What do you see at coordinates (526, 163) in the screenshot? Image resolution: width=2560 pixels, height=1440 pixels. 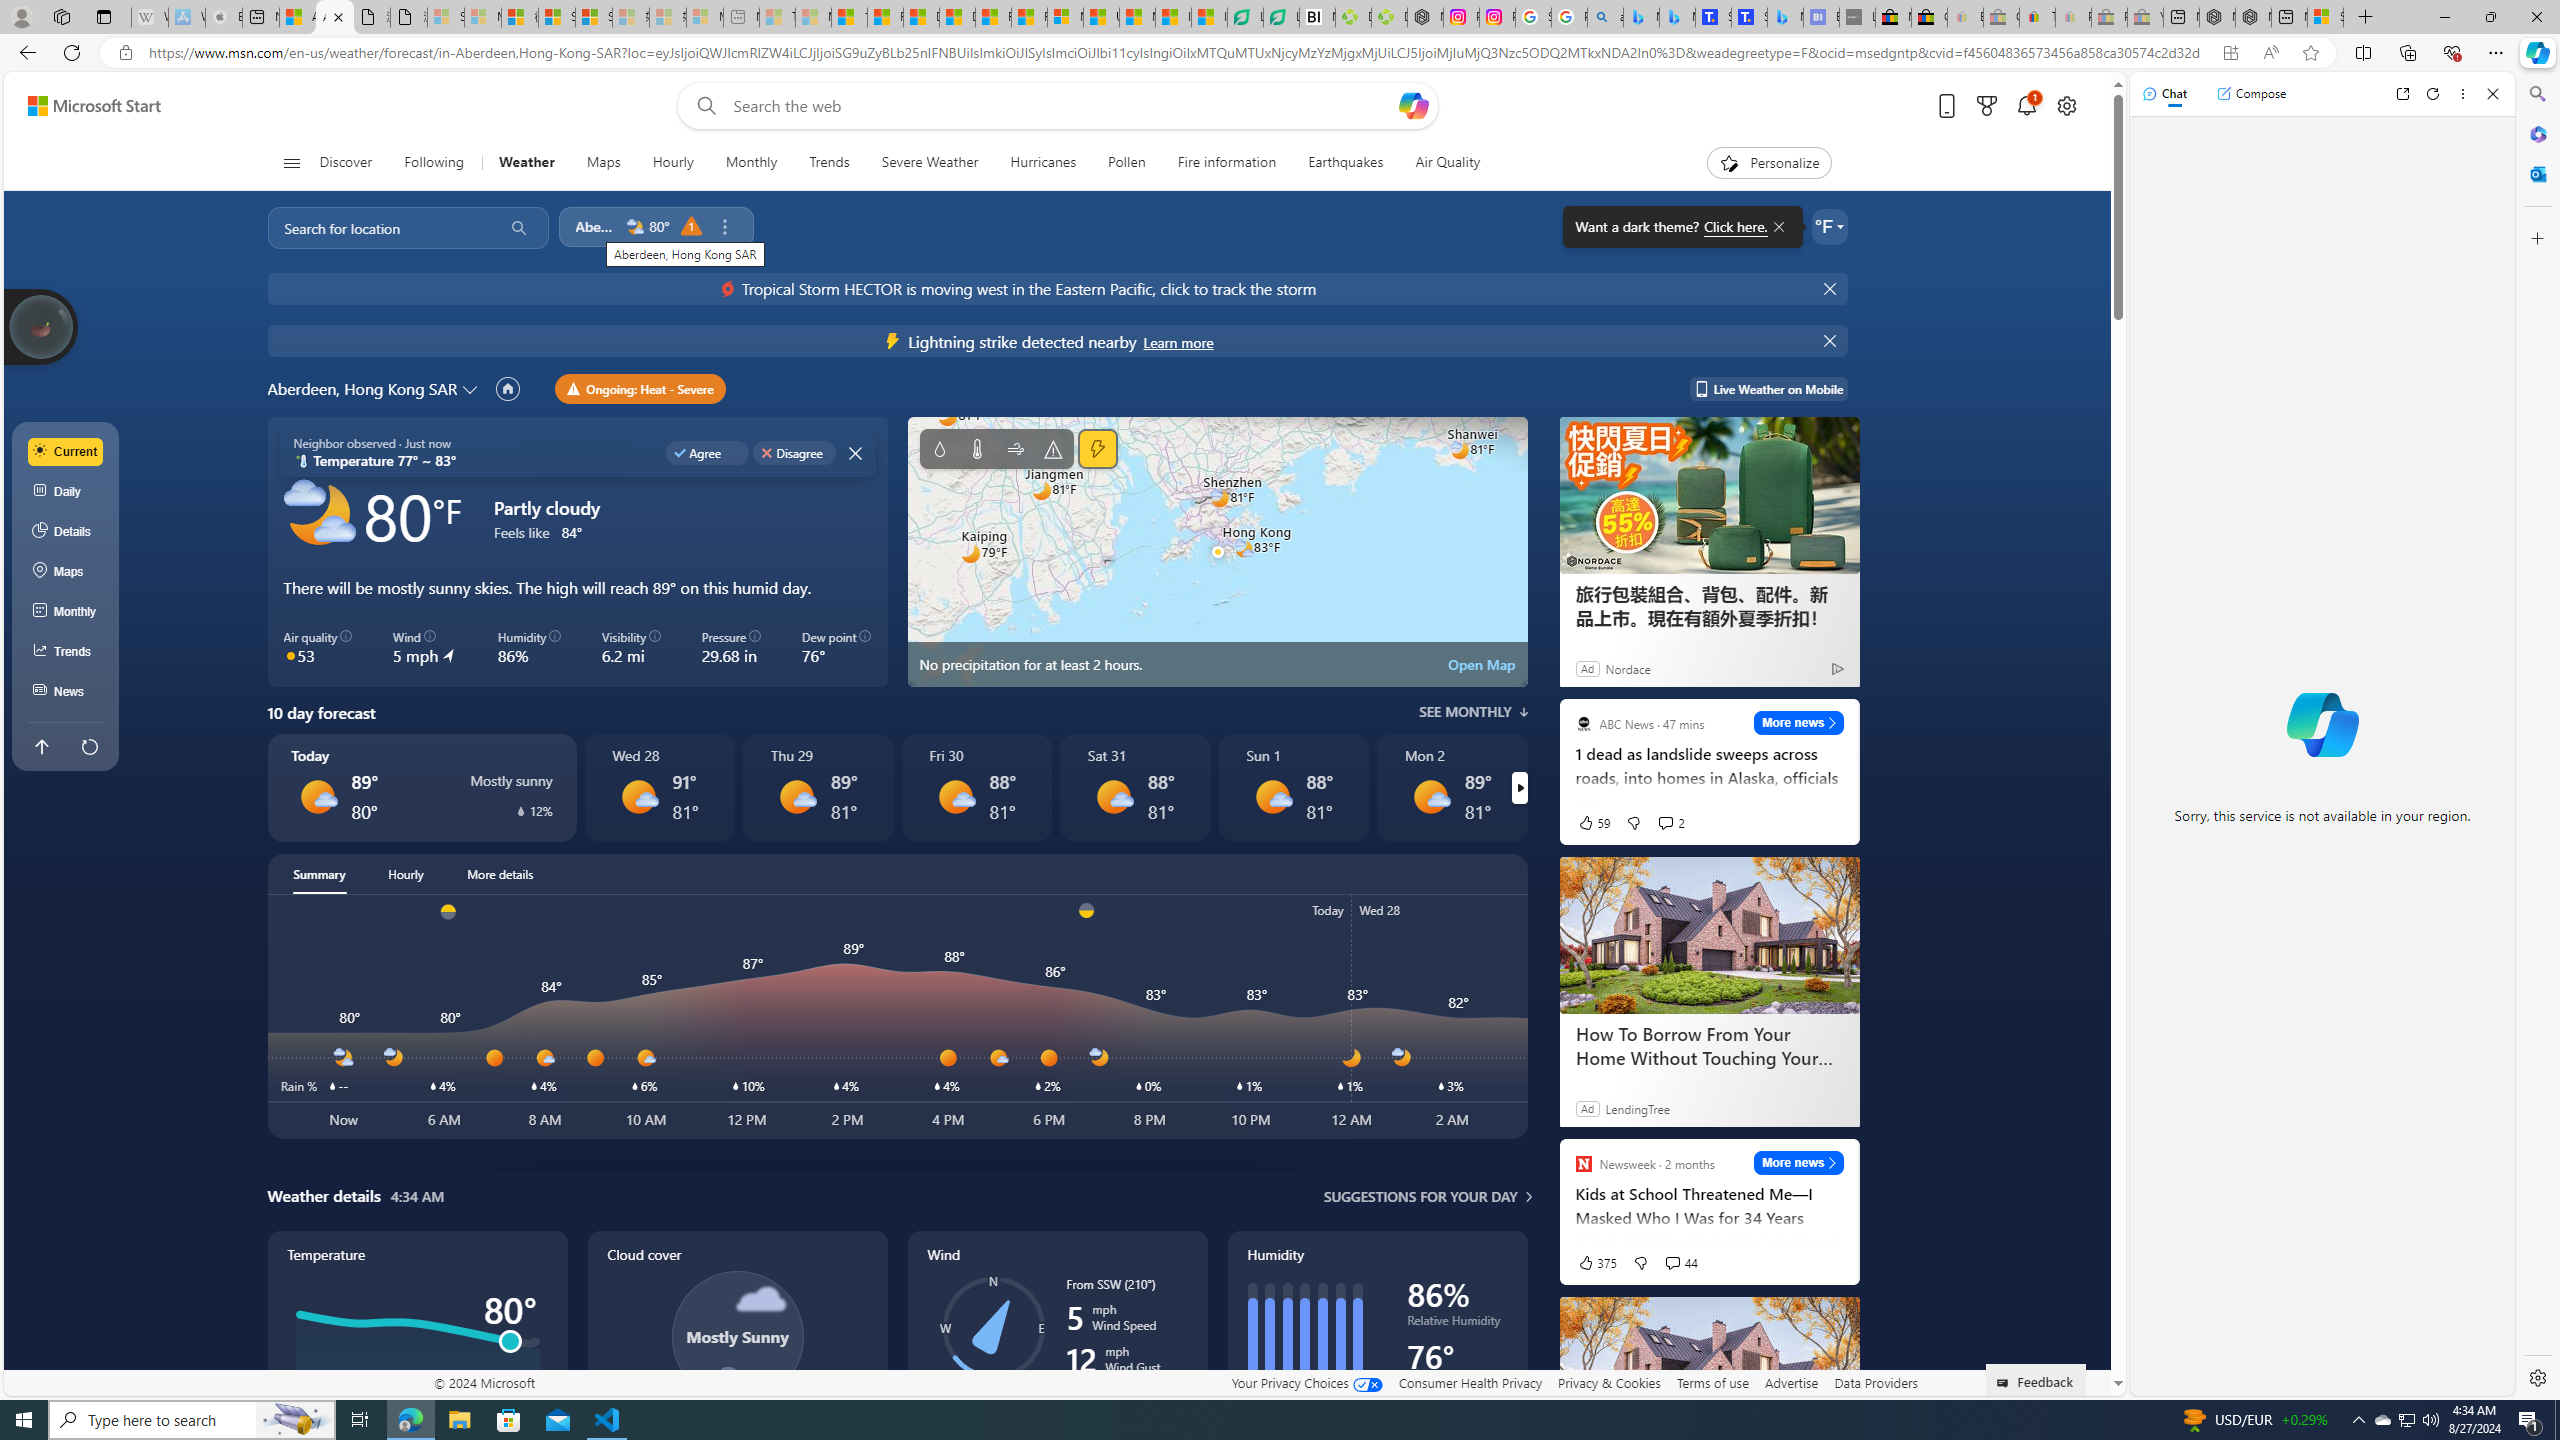 I see `Weather` at bounding box center [526, 163].